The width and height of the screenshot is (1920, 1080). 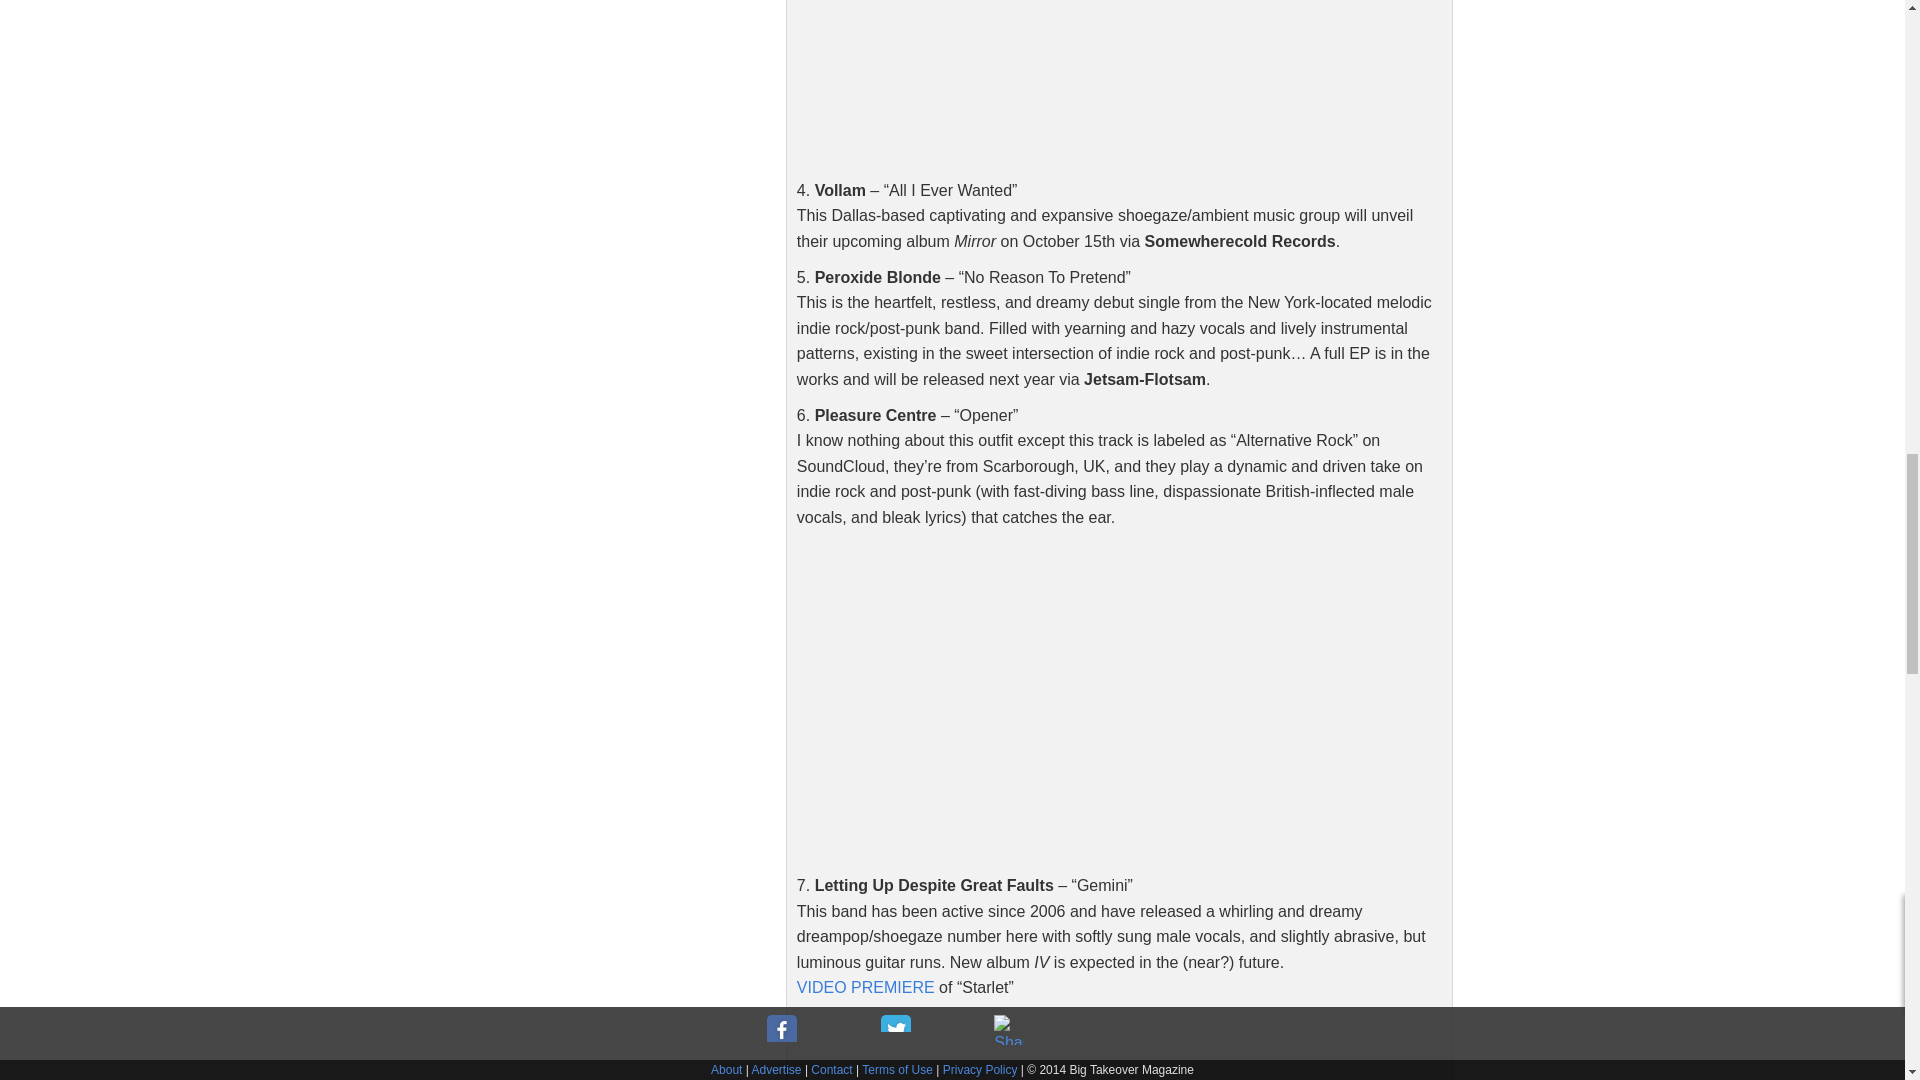 I want to click on VIDEO PREMIERE, so click(x=866, y=986).